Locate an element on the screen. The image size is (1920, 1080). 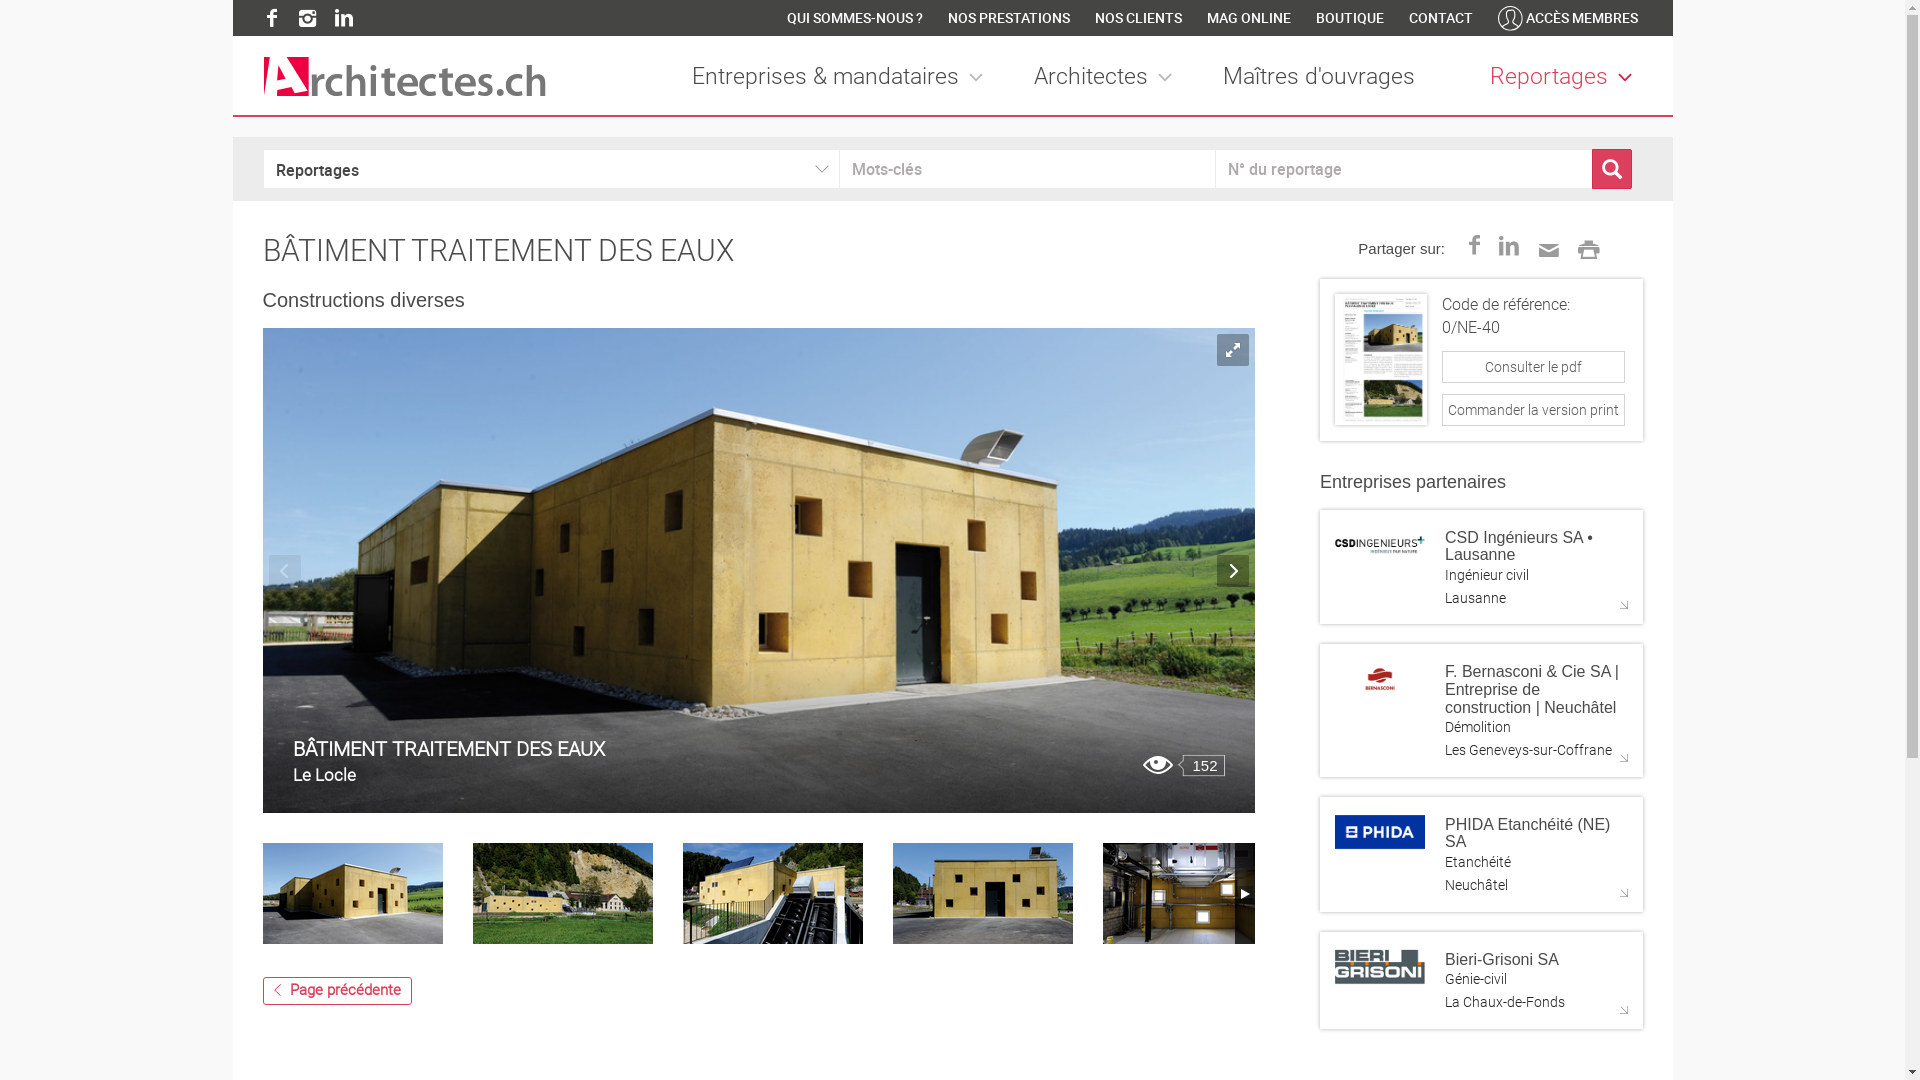
Facebook is located at coordinates (1474, 248).